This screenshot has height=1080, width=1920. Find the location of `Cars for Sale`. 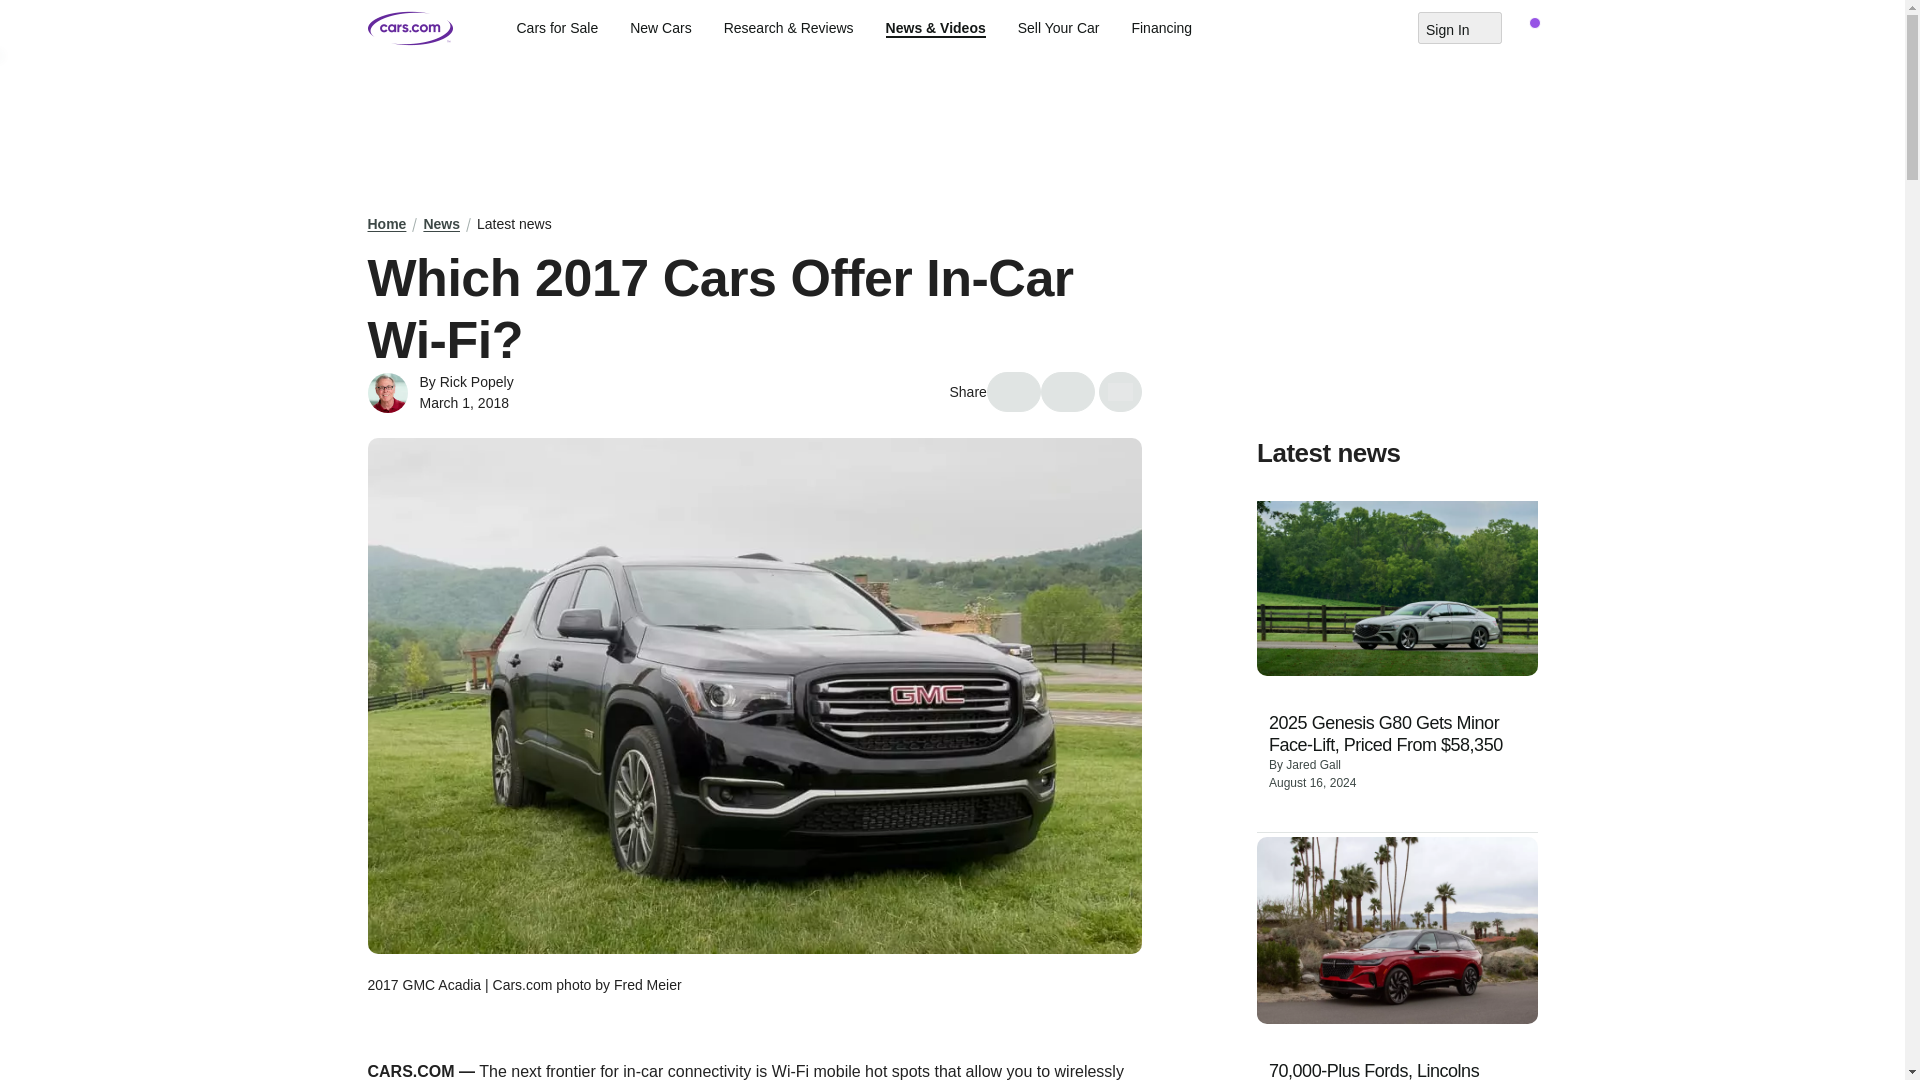

Cars for Sale is located at coordinates (556, 28).